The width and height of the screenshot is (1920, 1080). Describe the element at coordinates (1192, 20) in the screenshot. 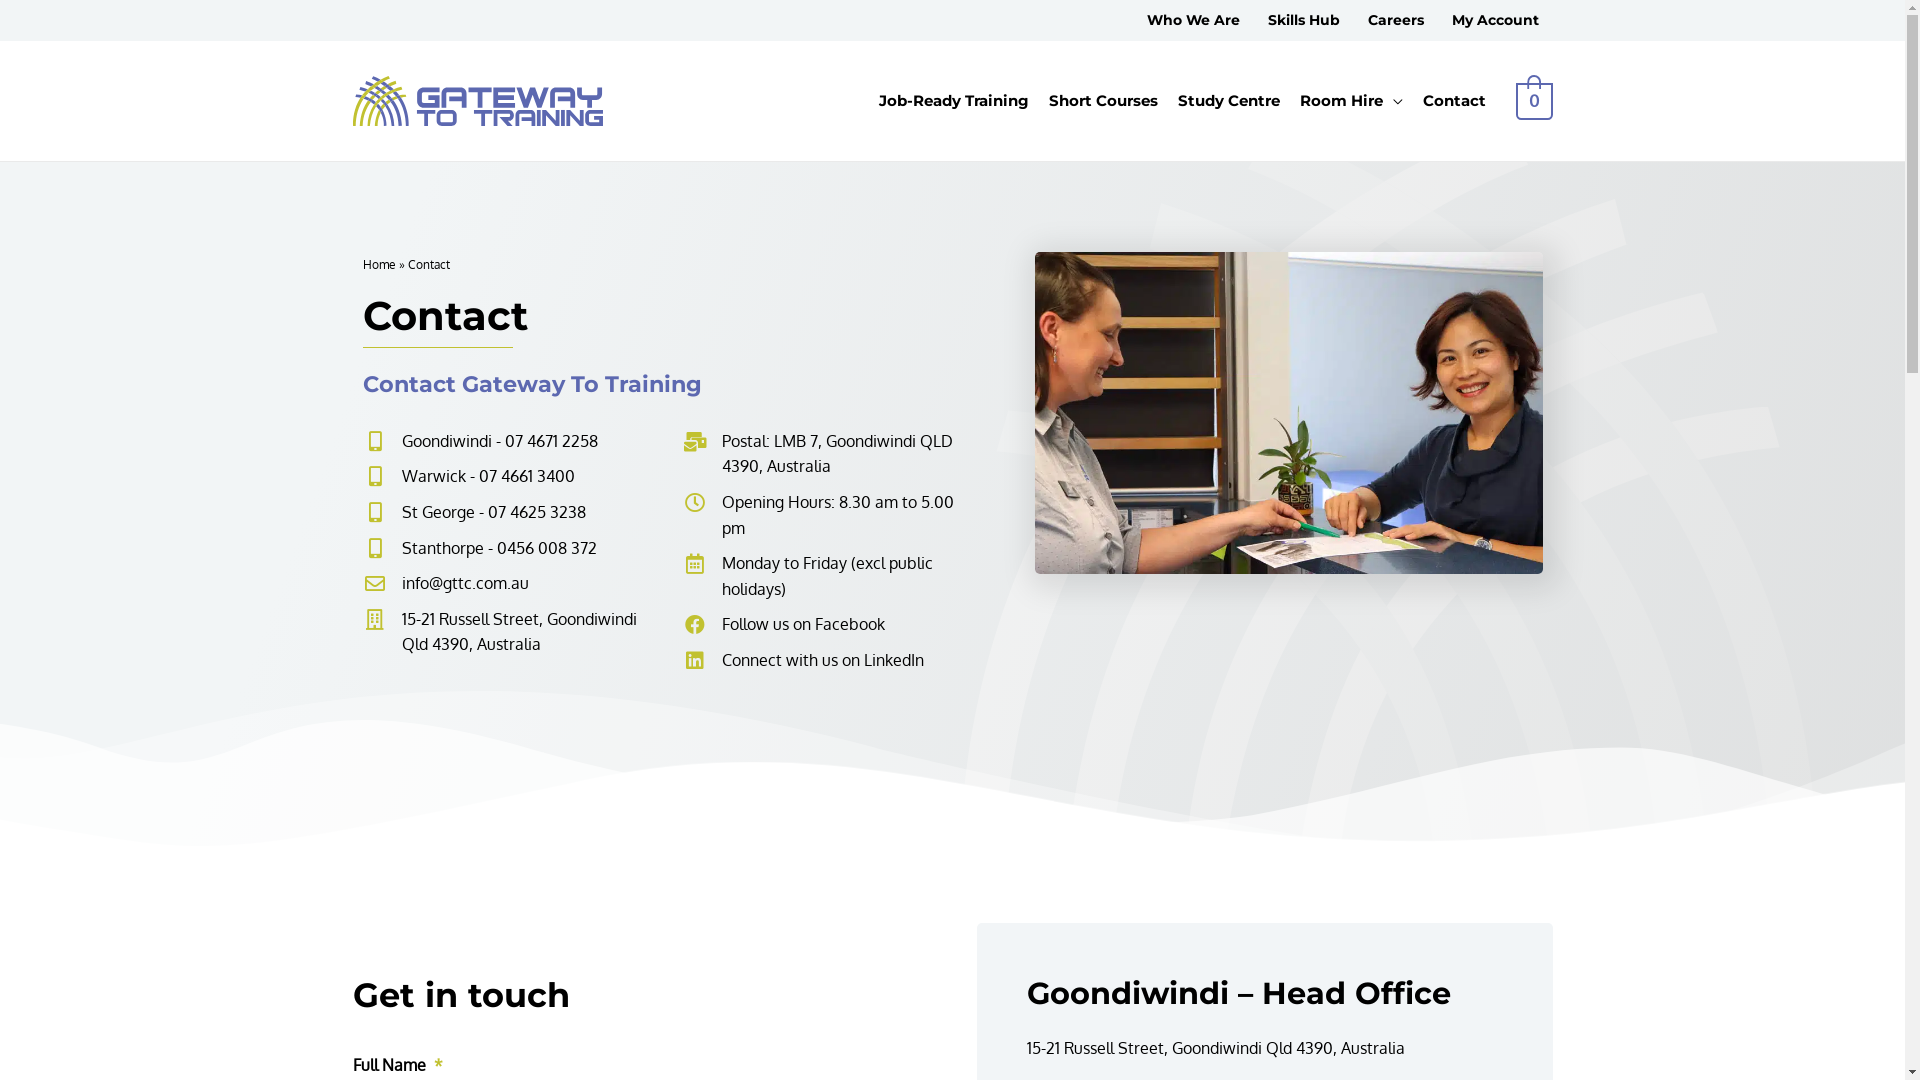

I see `Who We Are` at that location.